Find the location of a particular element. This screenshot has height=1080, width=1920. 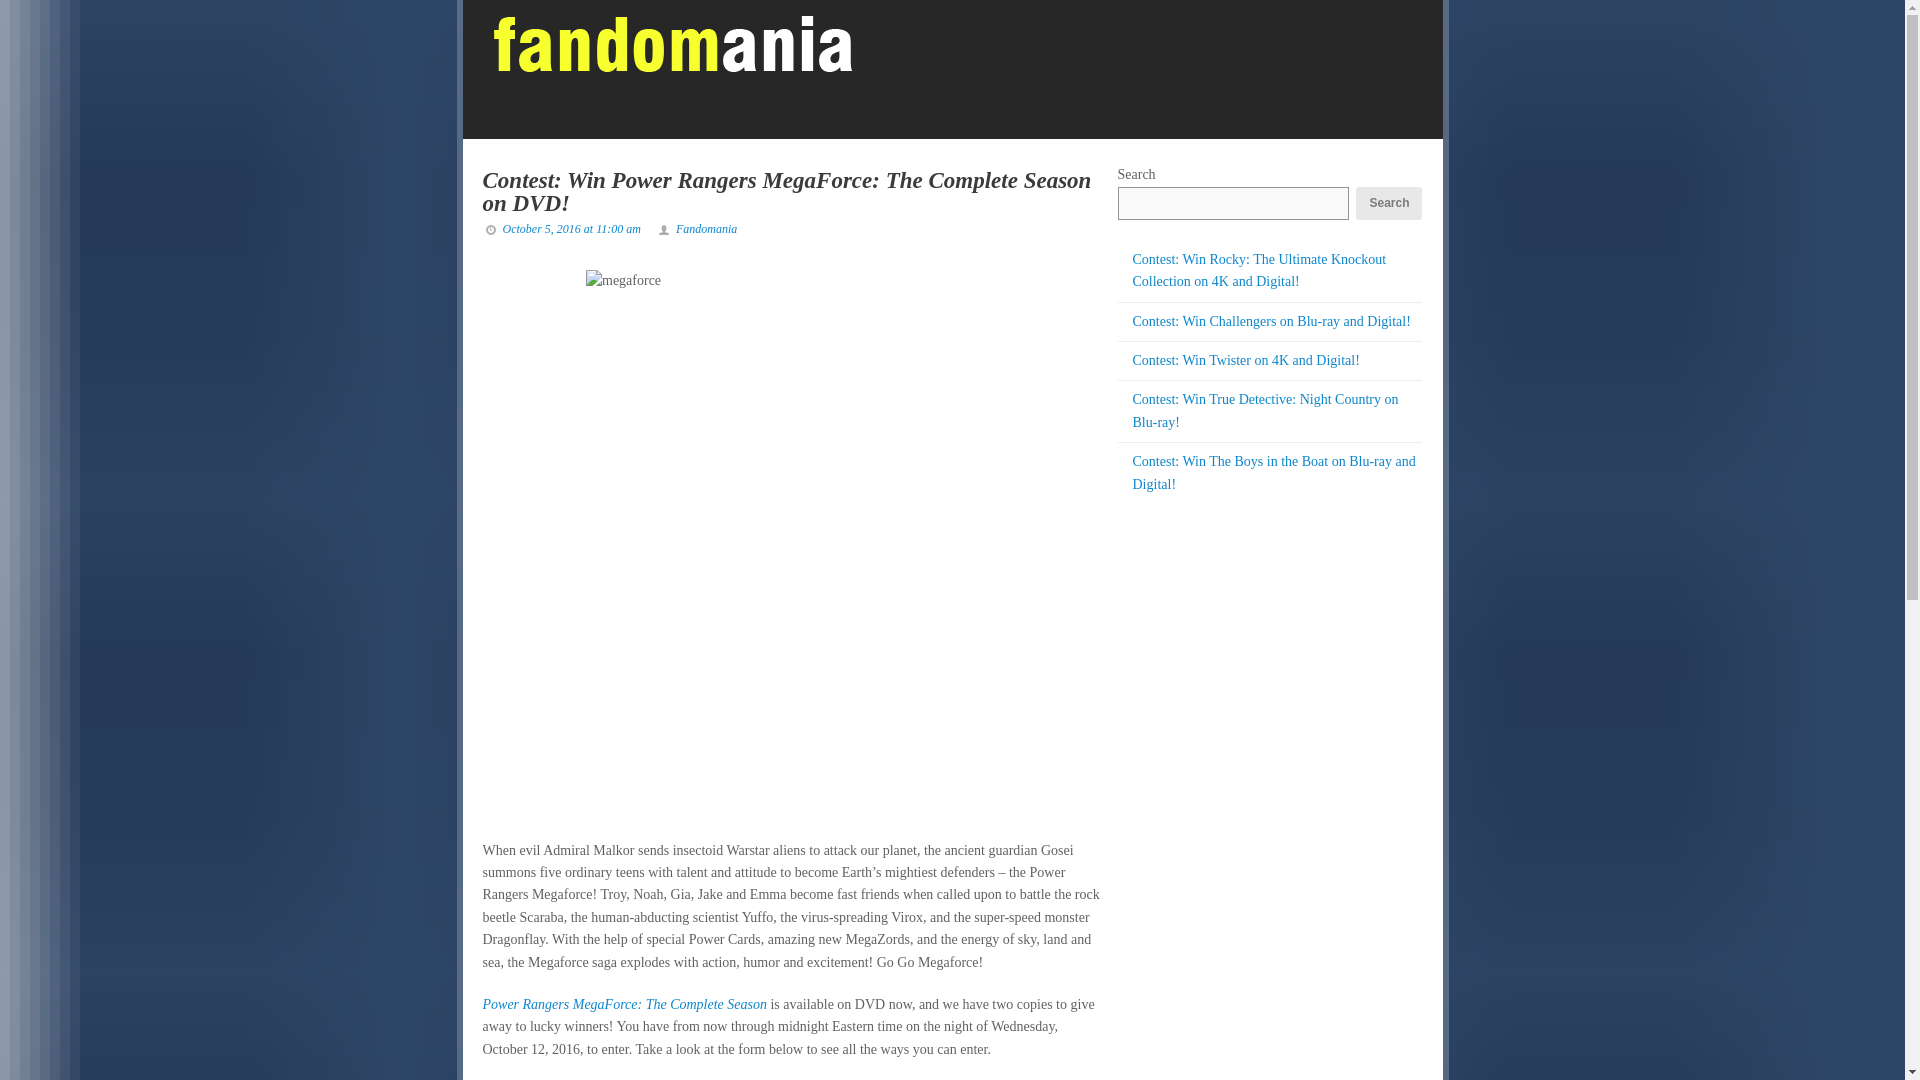

Contest: Win Twister on 4K and Digital! is located at coordinates (1246, 360).